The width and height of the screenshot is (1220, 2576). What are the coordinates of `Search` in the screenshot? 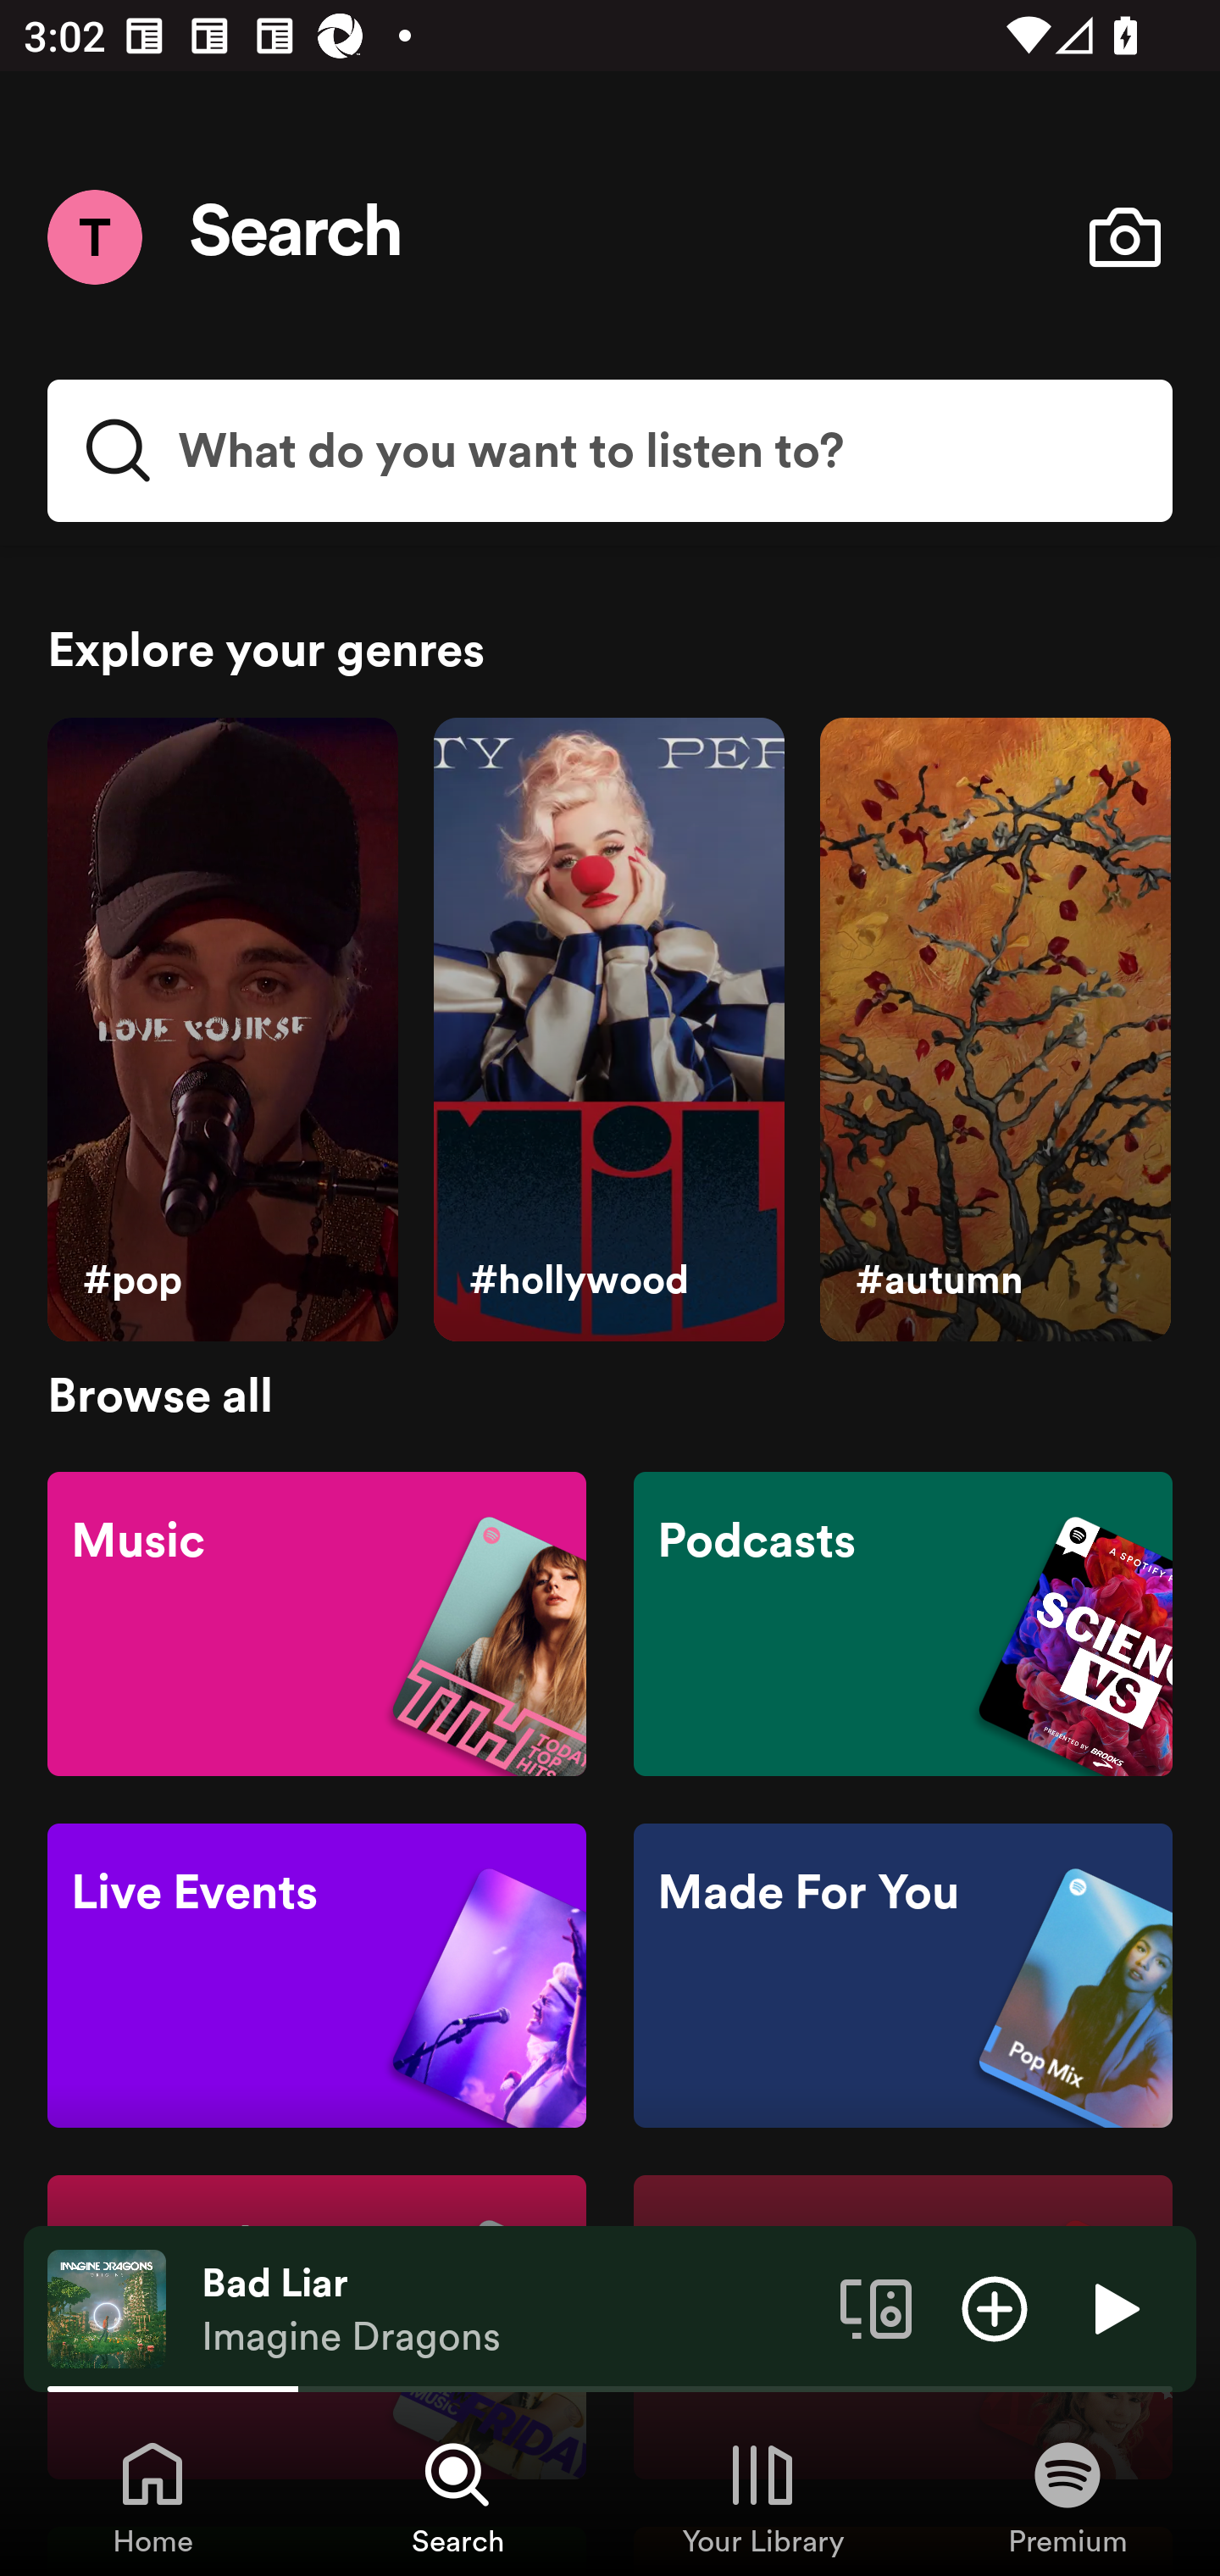 It's located at (297, 237).